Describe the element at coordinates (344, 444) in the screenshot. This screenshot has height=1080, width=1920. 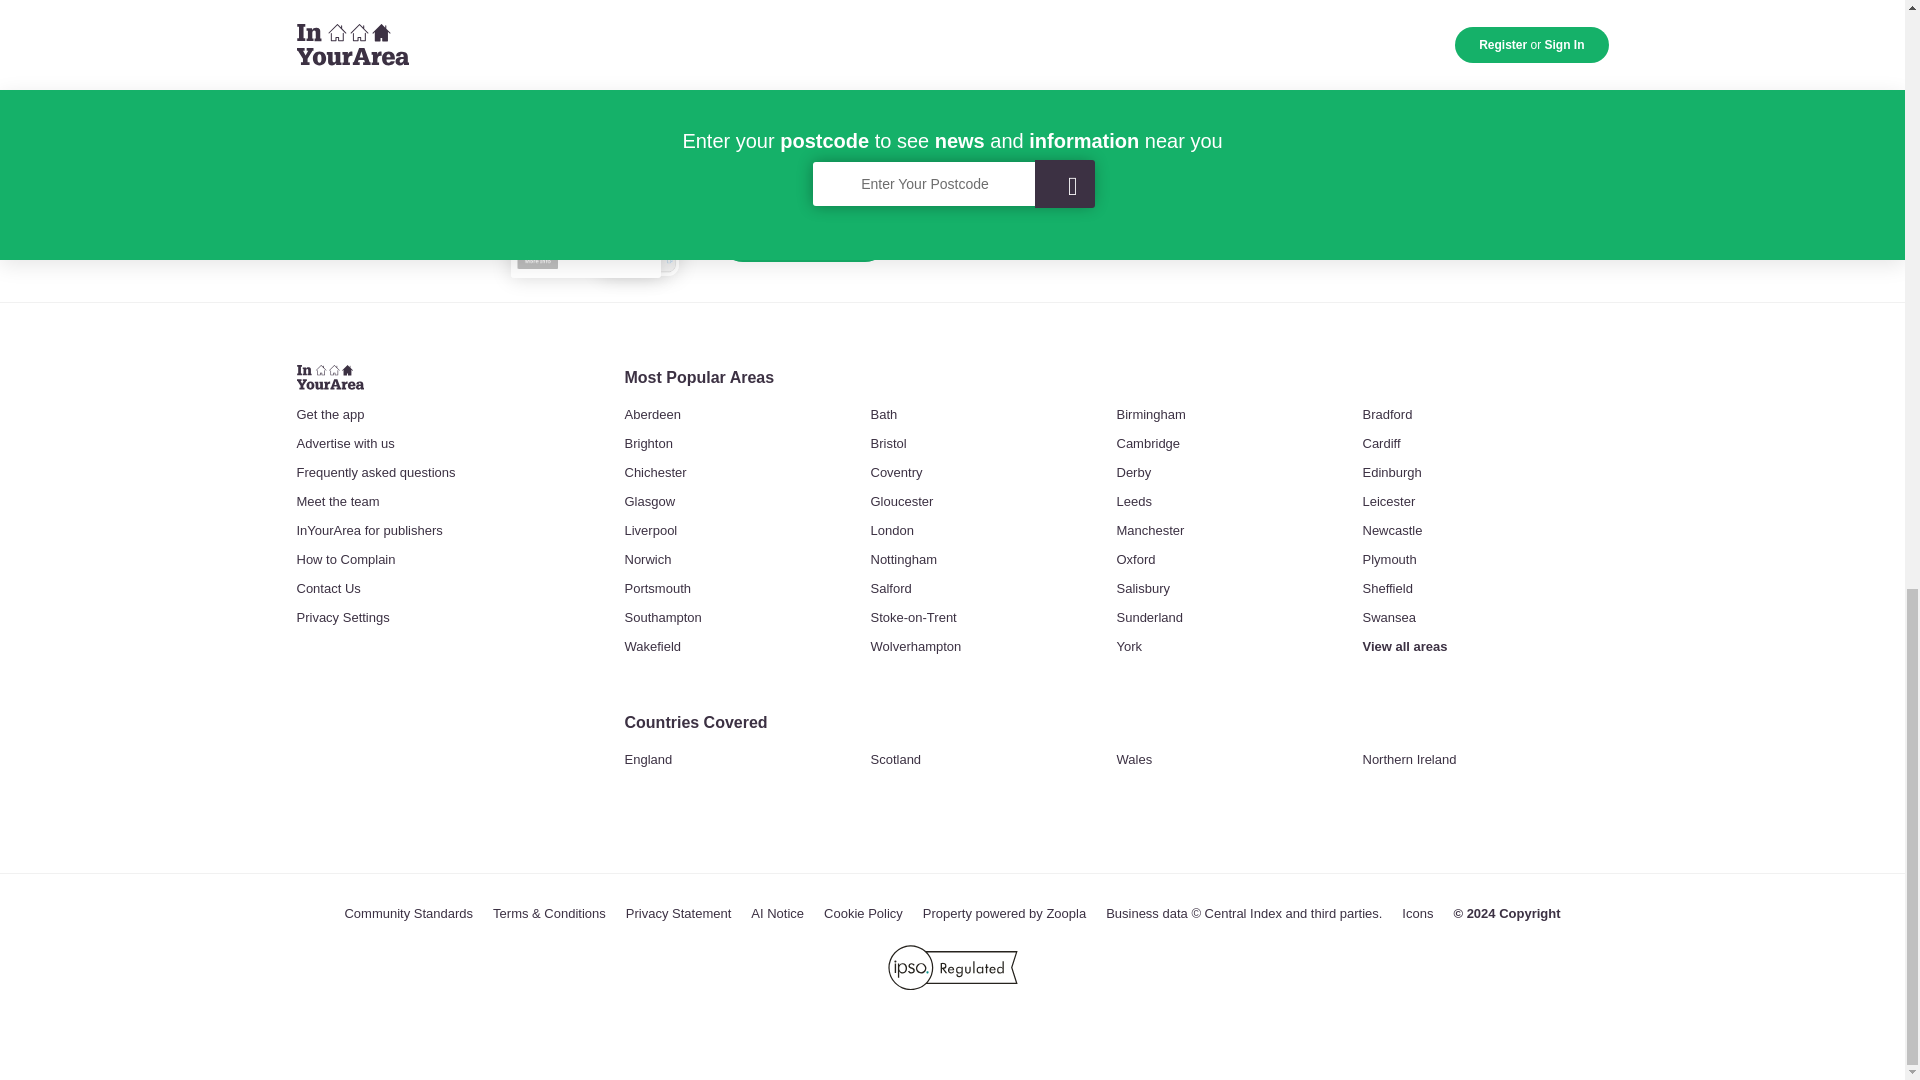
I see `Advertise with us` at that location.